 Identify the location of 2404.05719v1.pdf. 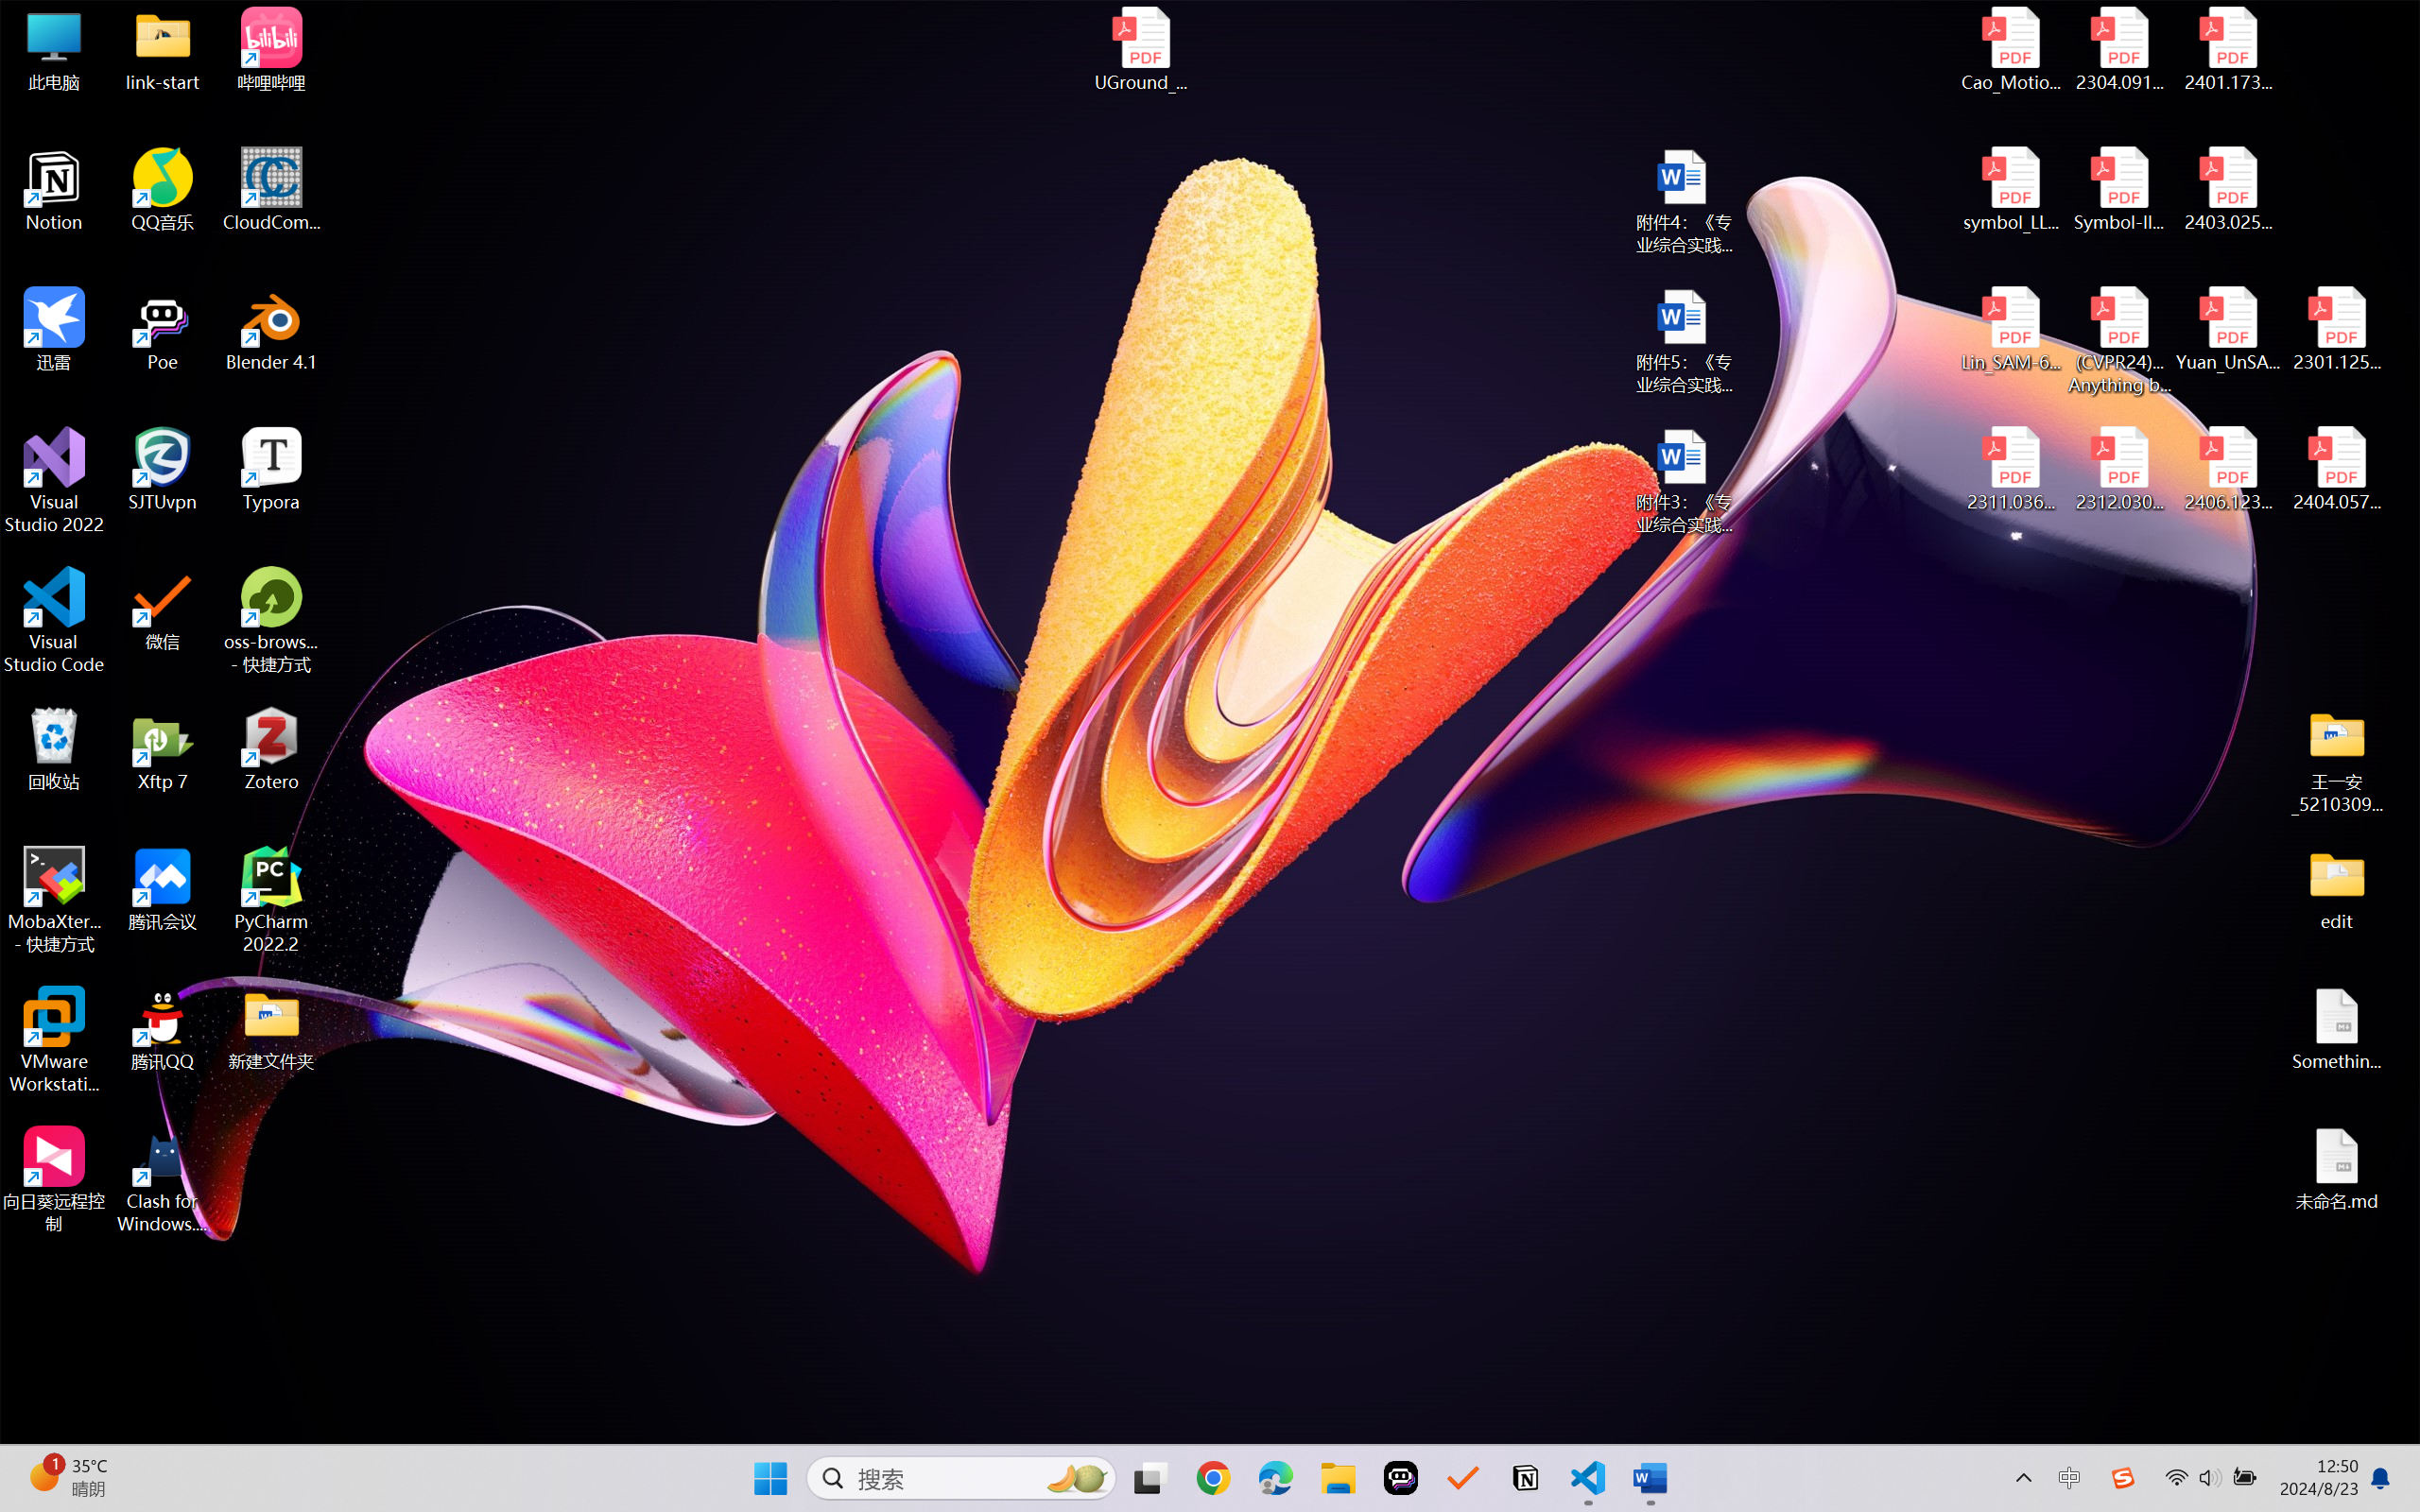
(2337, 470).